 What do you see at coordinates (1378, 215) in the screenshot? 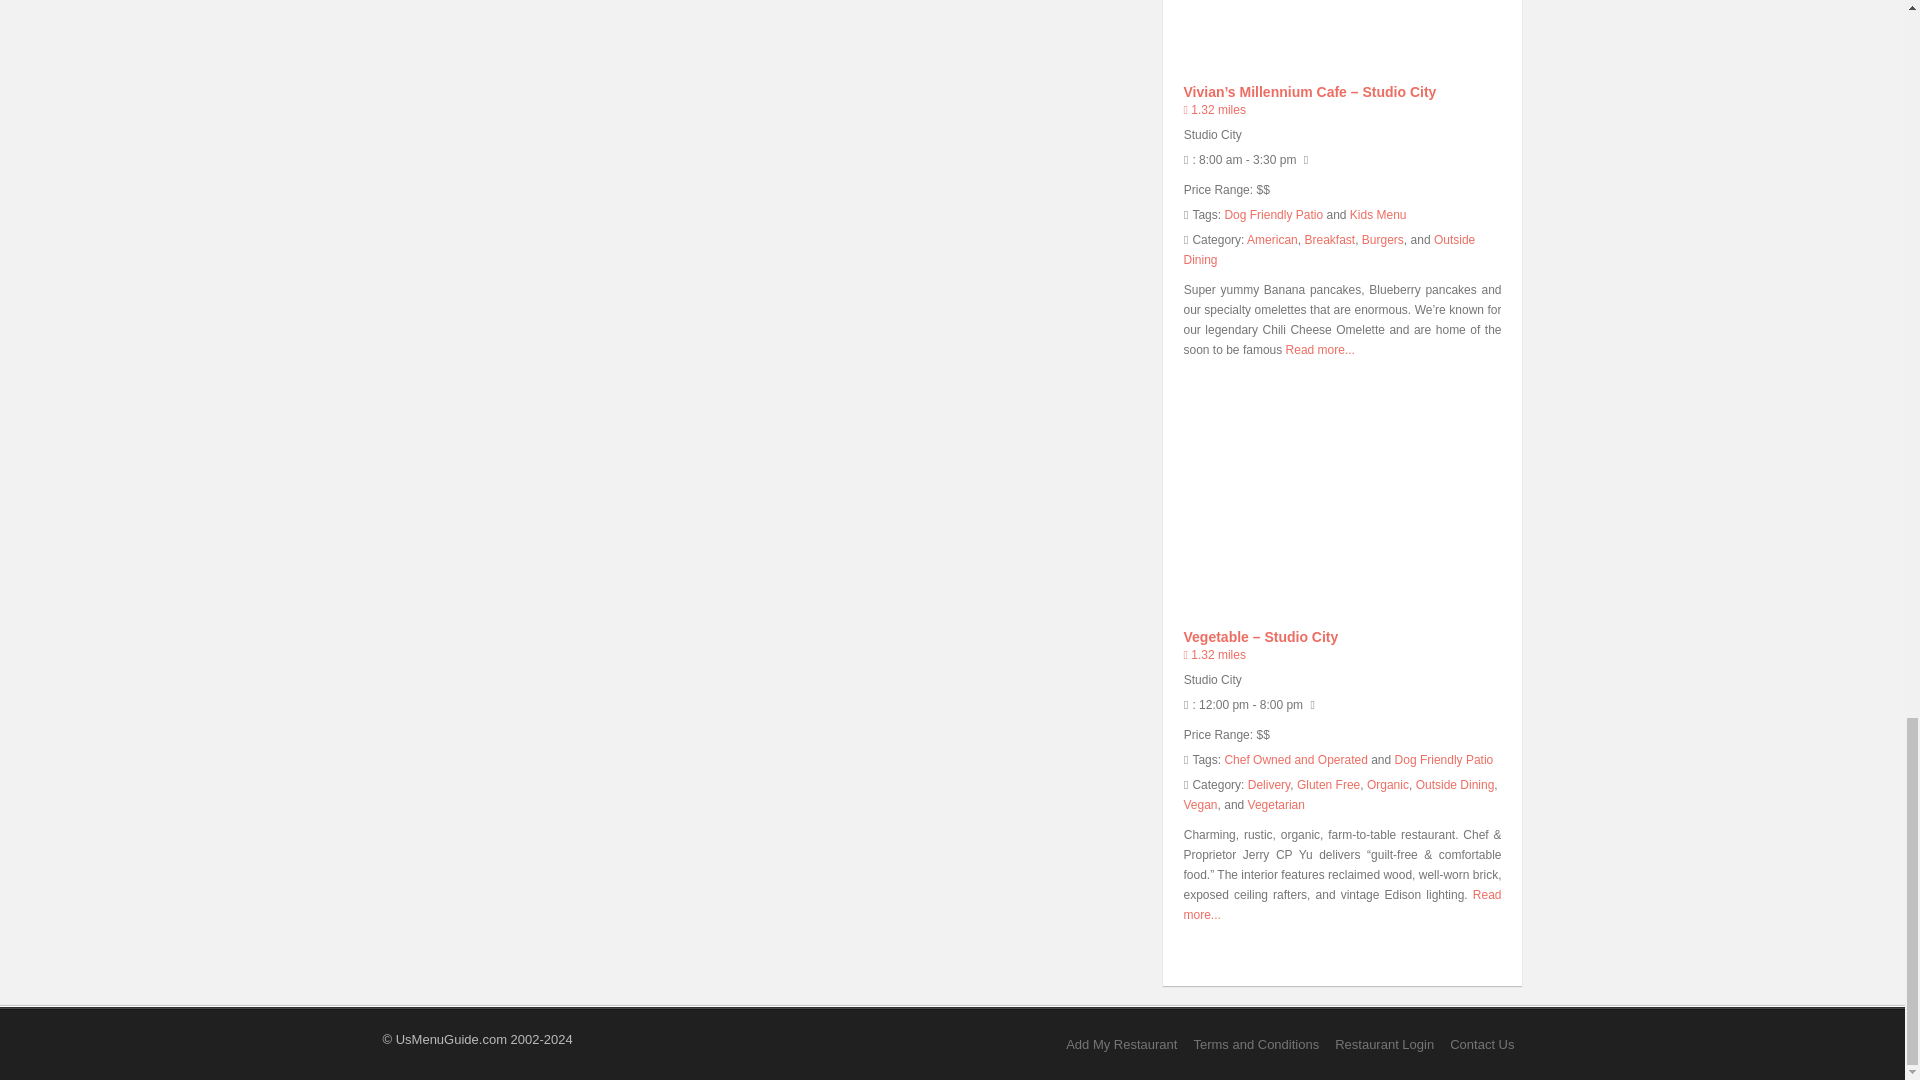
I see `Kids Menu` at bounding box center [1378, 215].